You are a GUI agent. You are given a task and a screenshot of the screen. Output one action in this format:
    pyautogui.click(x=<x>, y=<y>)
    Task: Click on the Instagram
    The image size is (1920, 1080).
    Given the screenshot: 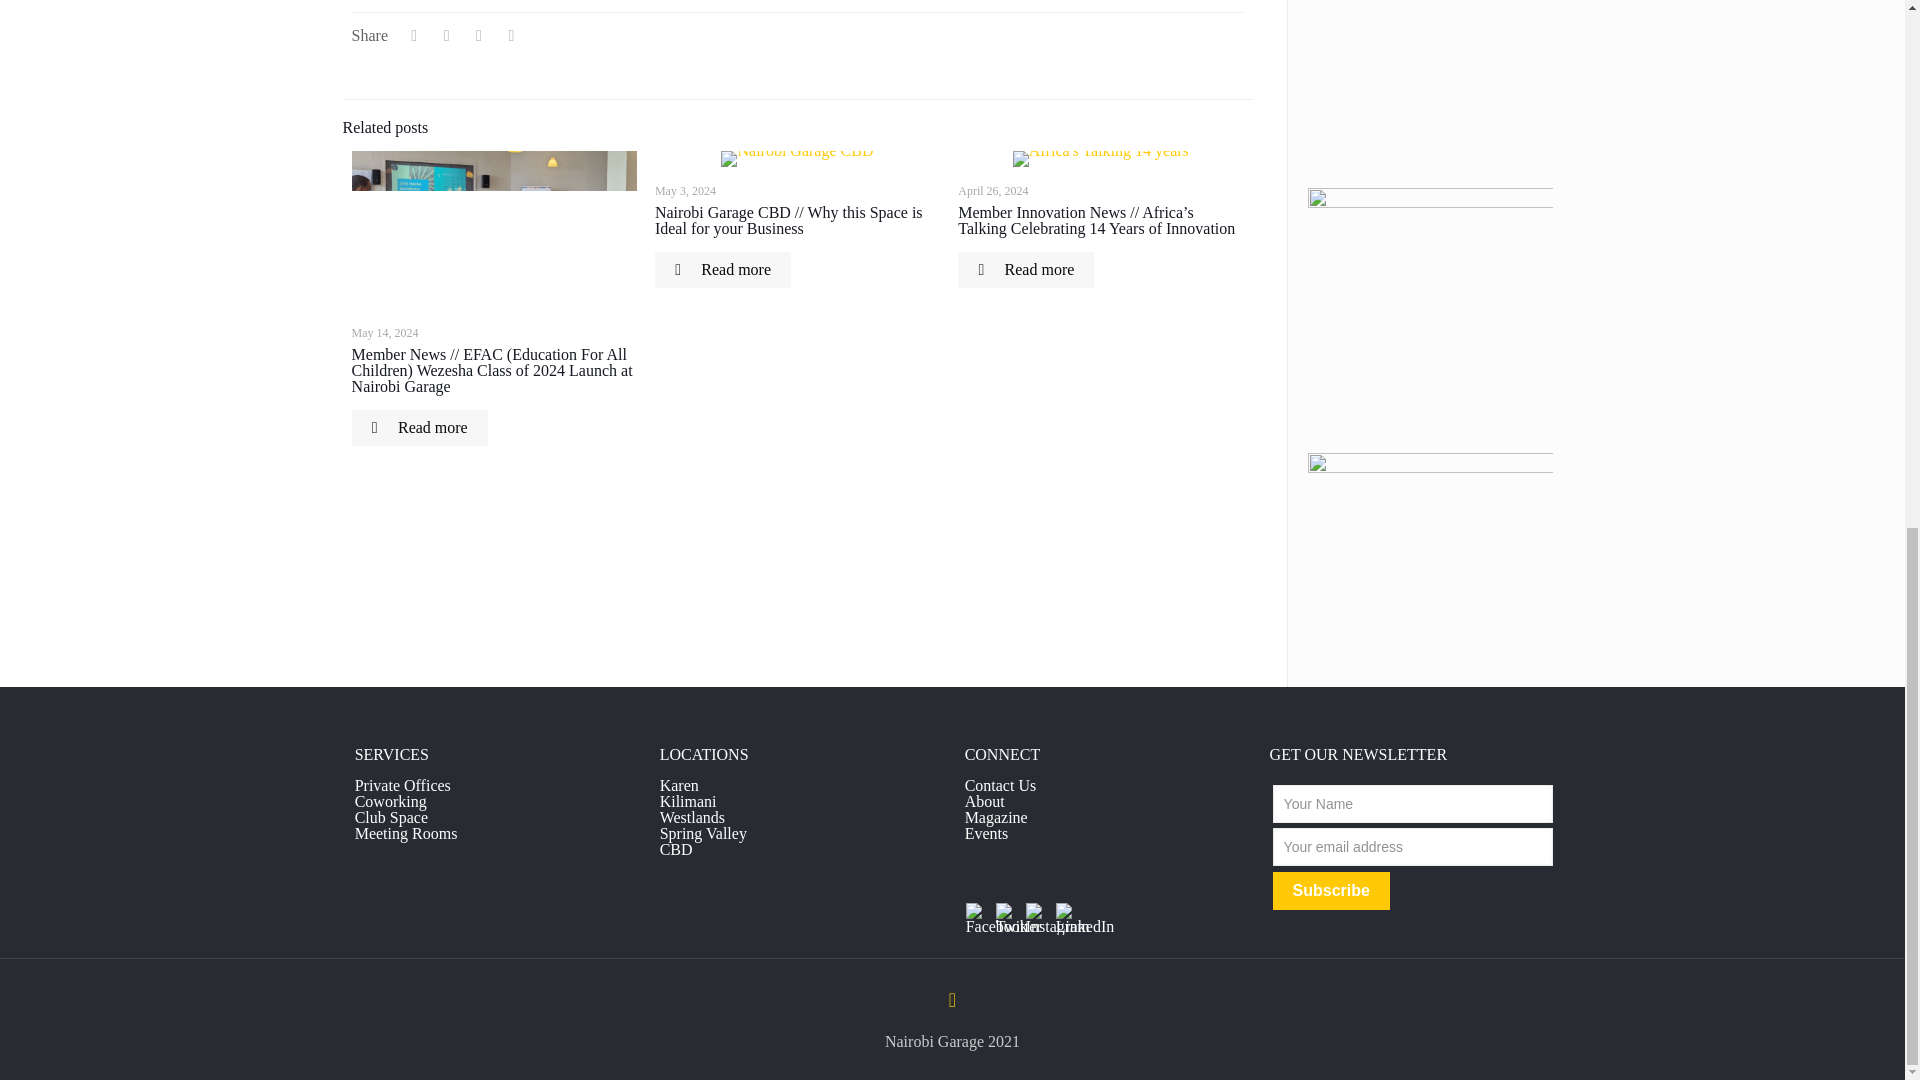 What is the action you would take?
    pyautogui.click(x=1038, y=914)
    